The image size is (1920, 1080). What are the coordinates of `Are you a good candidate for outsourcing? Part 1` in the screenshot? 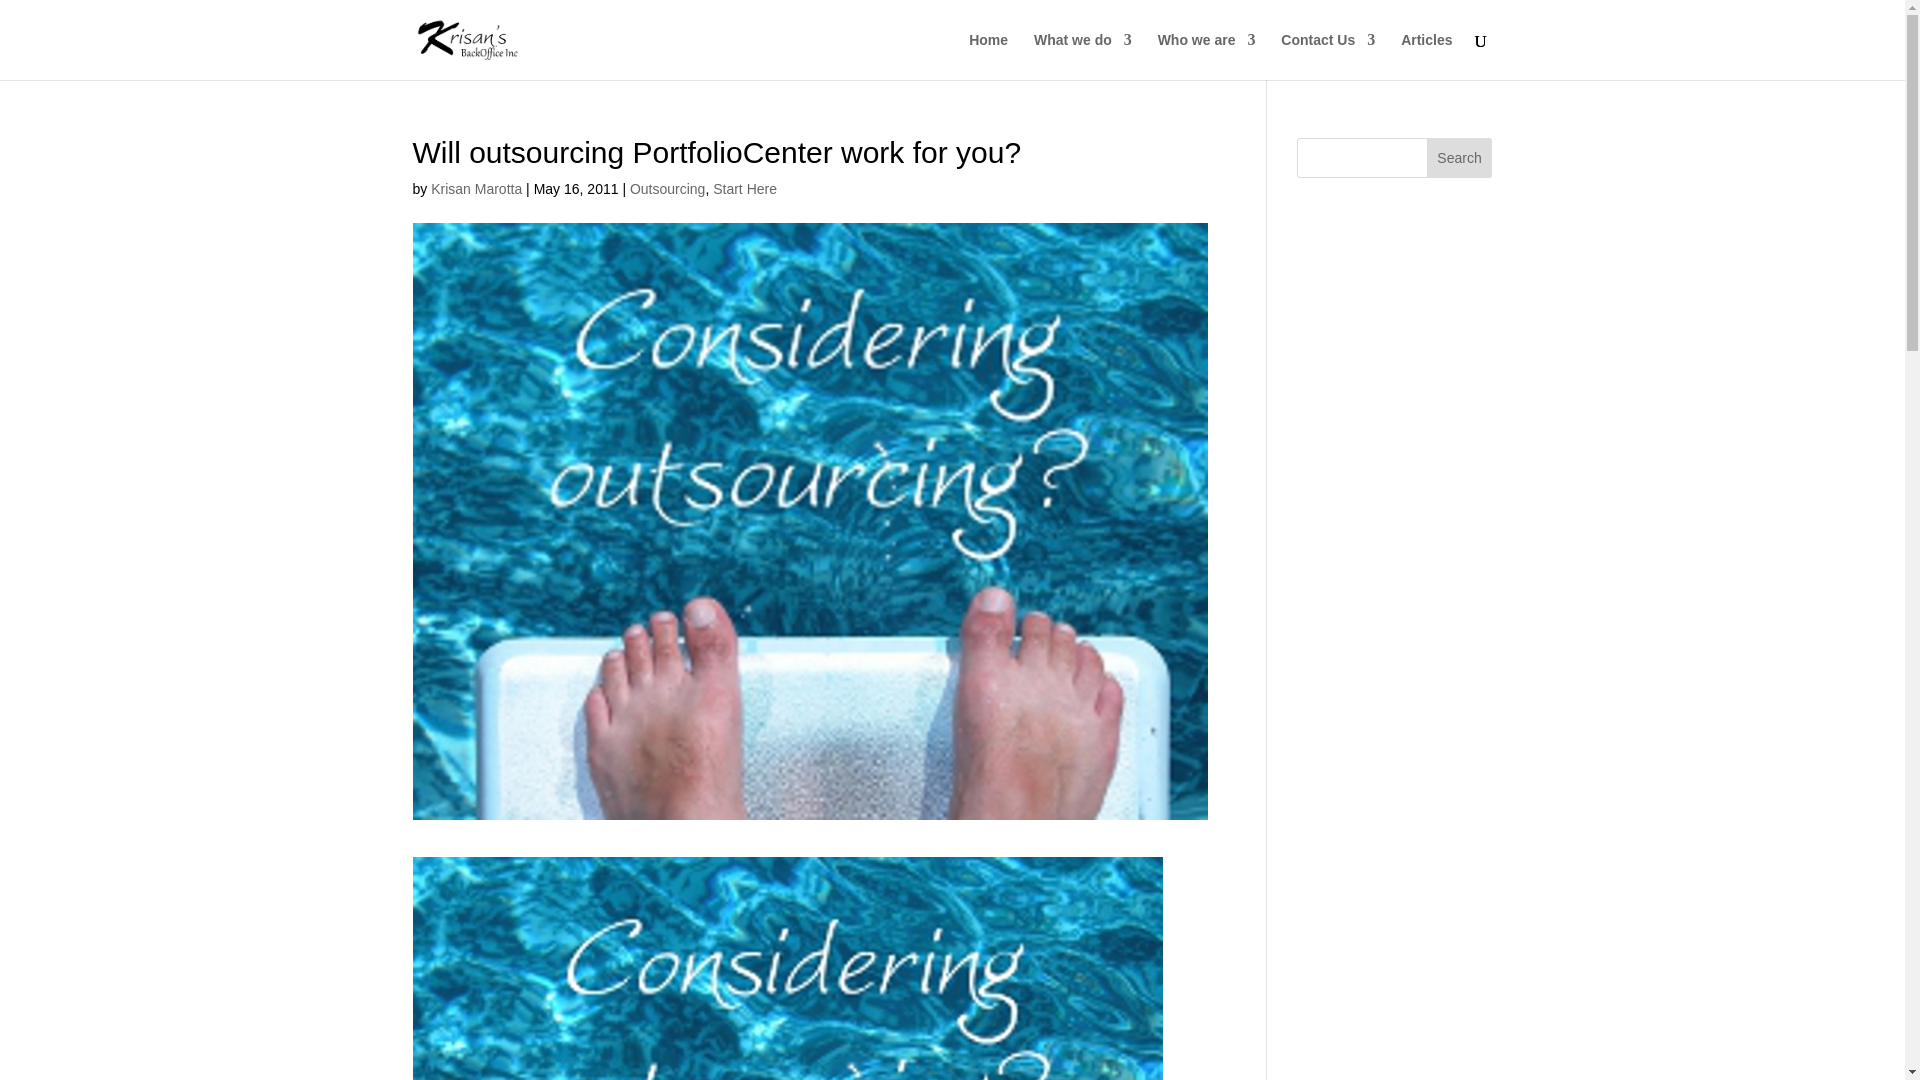 It's located at (786, 968).